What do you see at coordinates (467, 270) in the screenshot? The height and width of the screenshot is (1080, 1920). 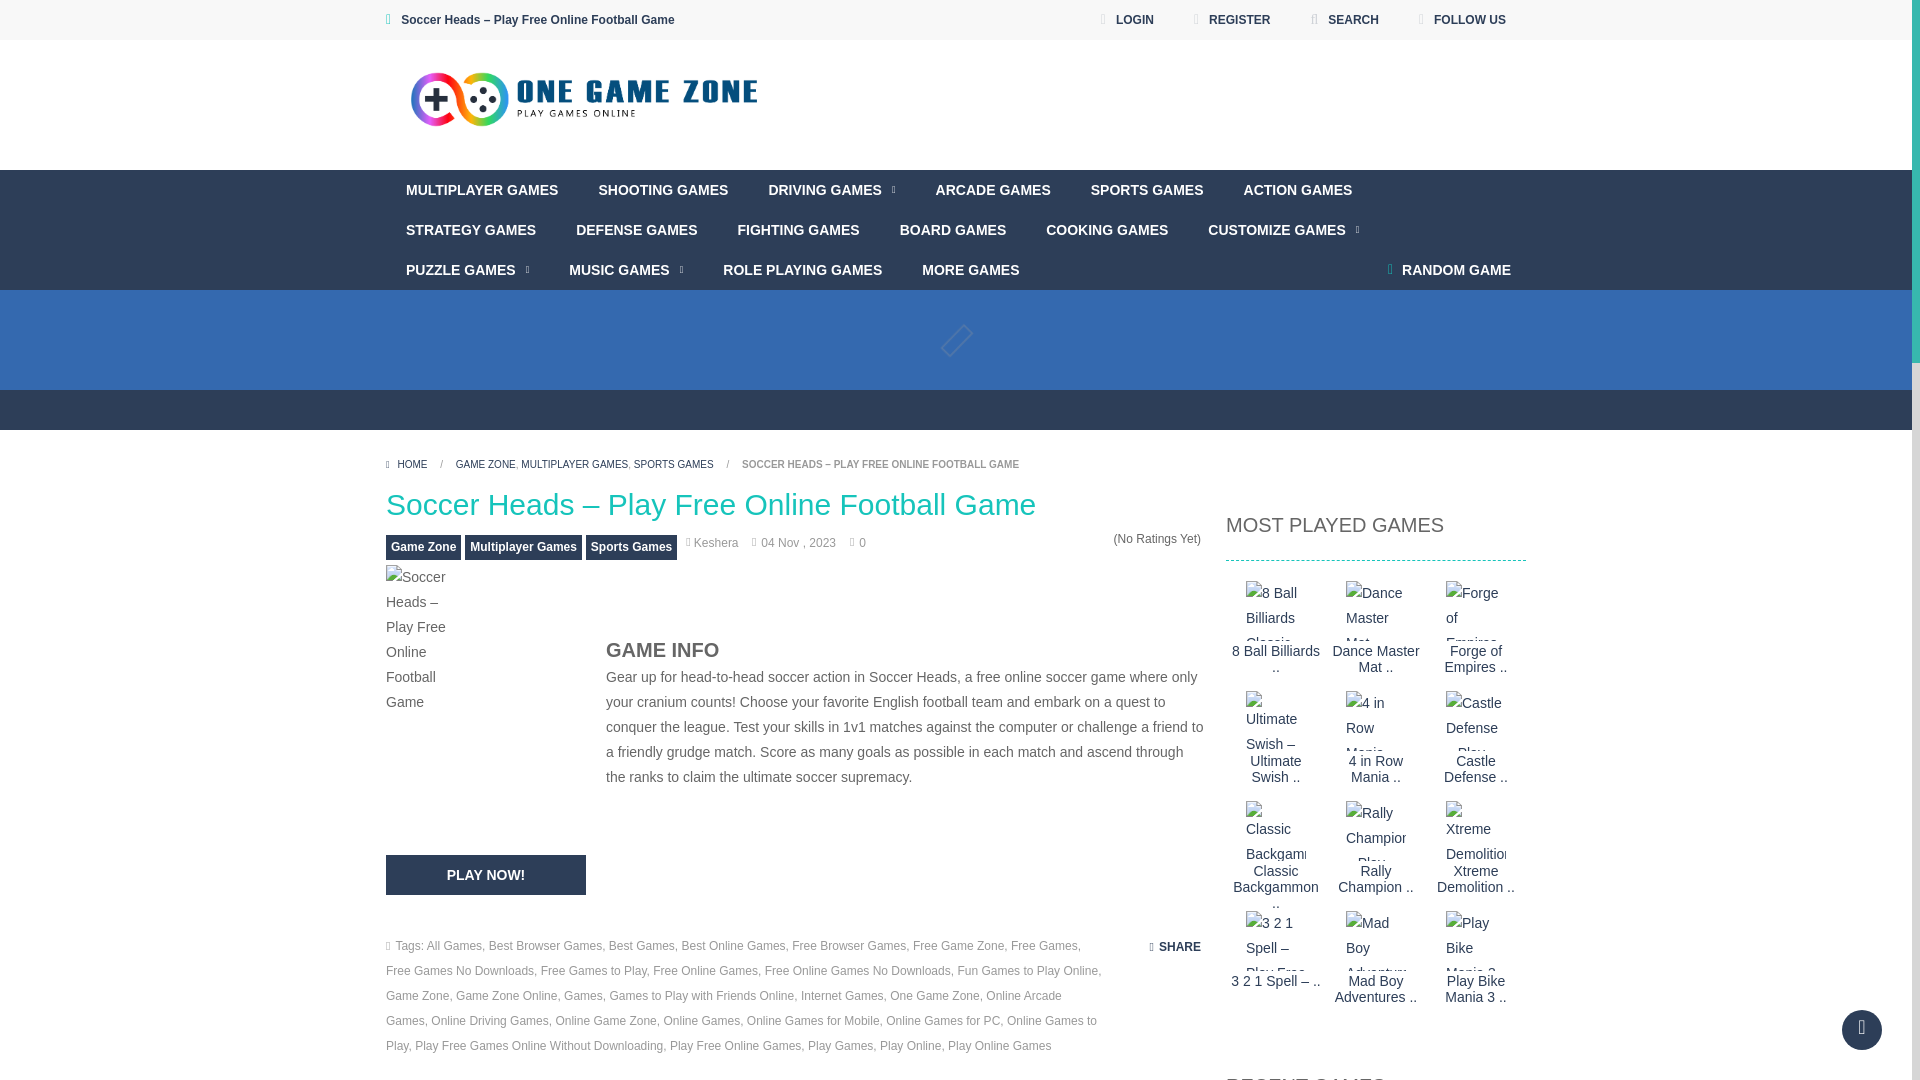 I see `PUZZLE GAMES` at bounding box center [467, 270].